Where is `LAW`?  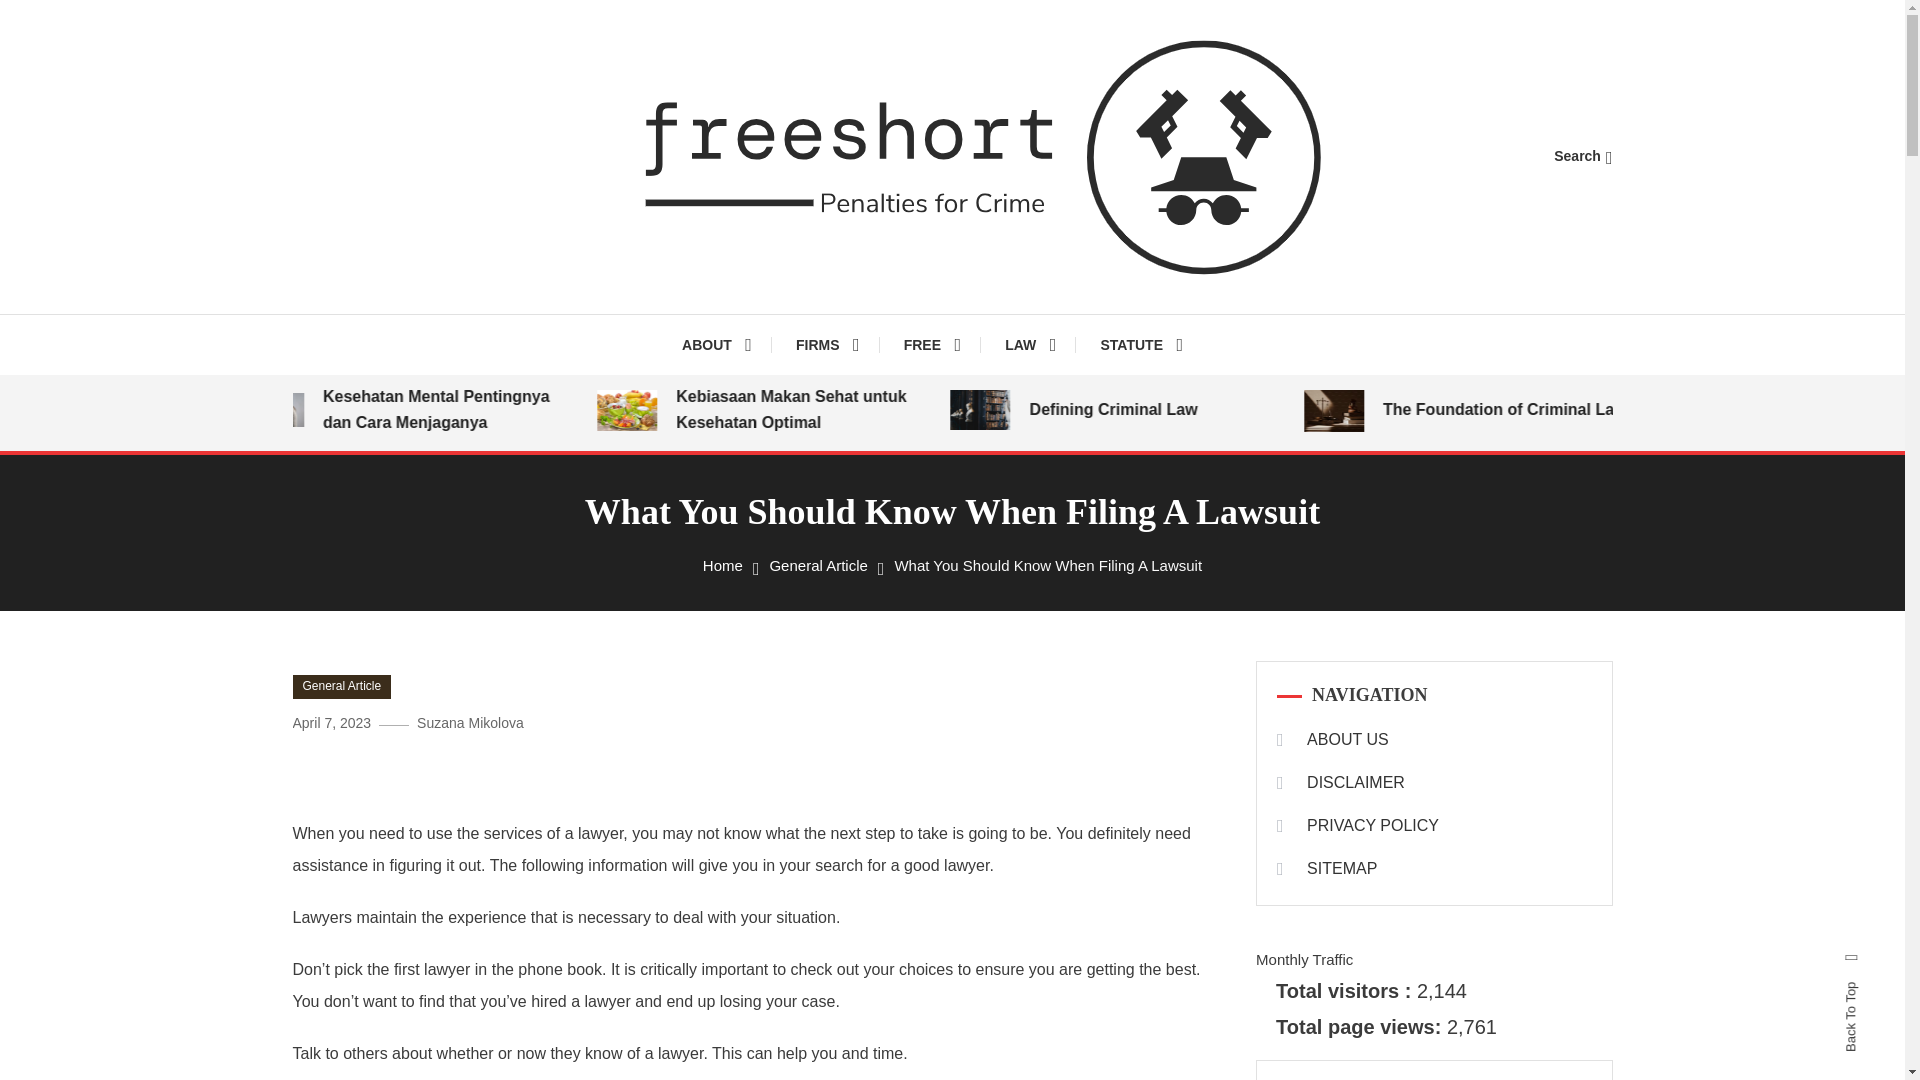
LAW is located at coordinates (1030, 344).